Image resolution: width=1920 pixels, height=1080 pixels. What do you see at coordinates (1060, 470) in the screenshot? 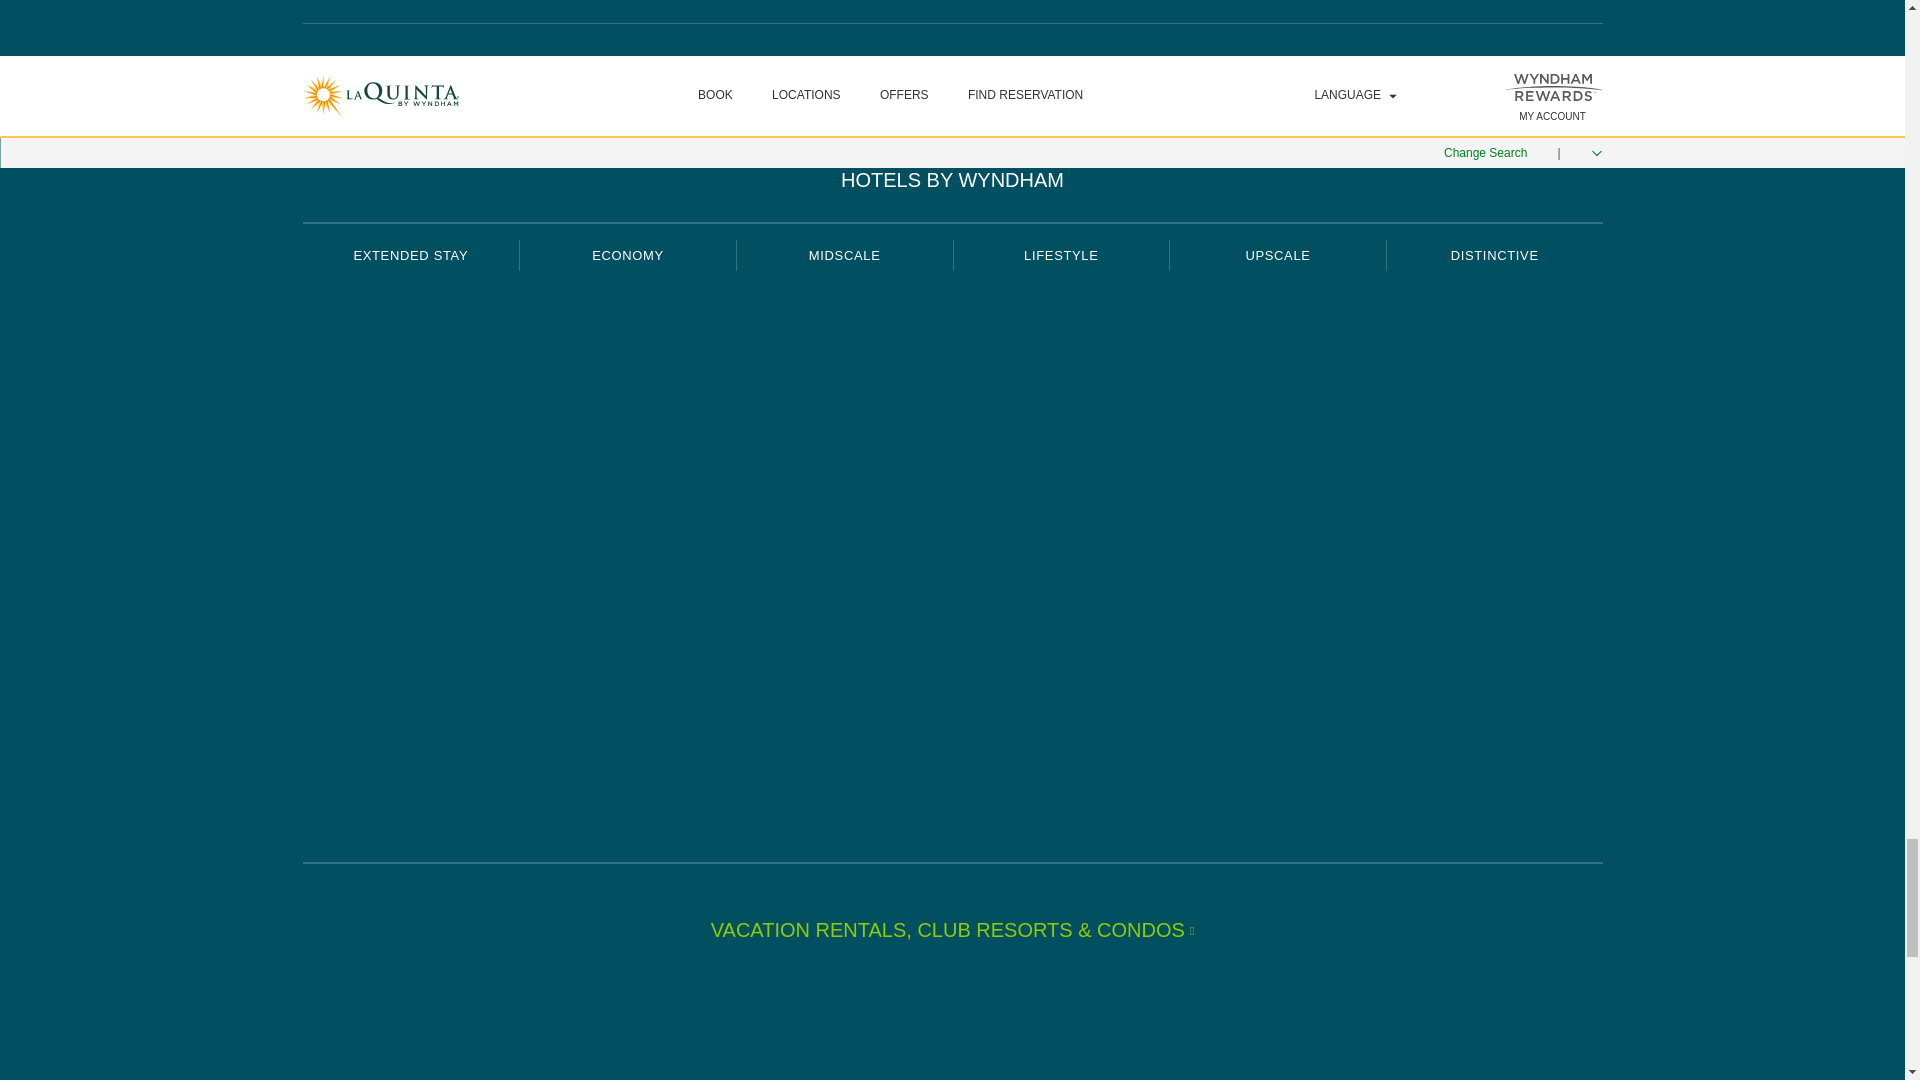
I see `Dazzler Hotels` at bounding box center [1060, 470].